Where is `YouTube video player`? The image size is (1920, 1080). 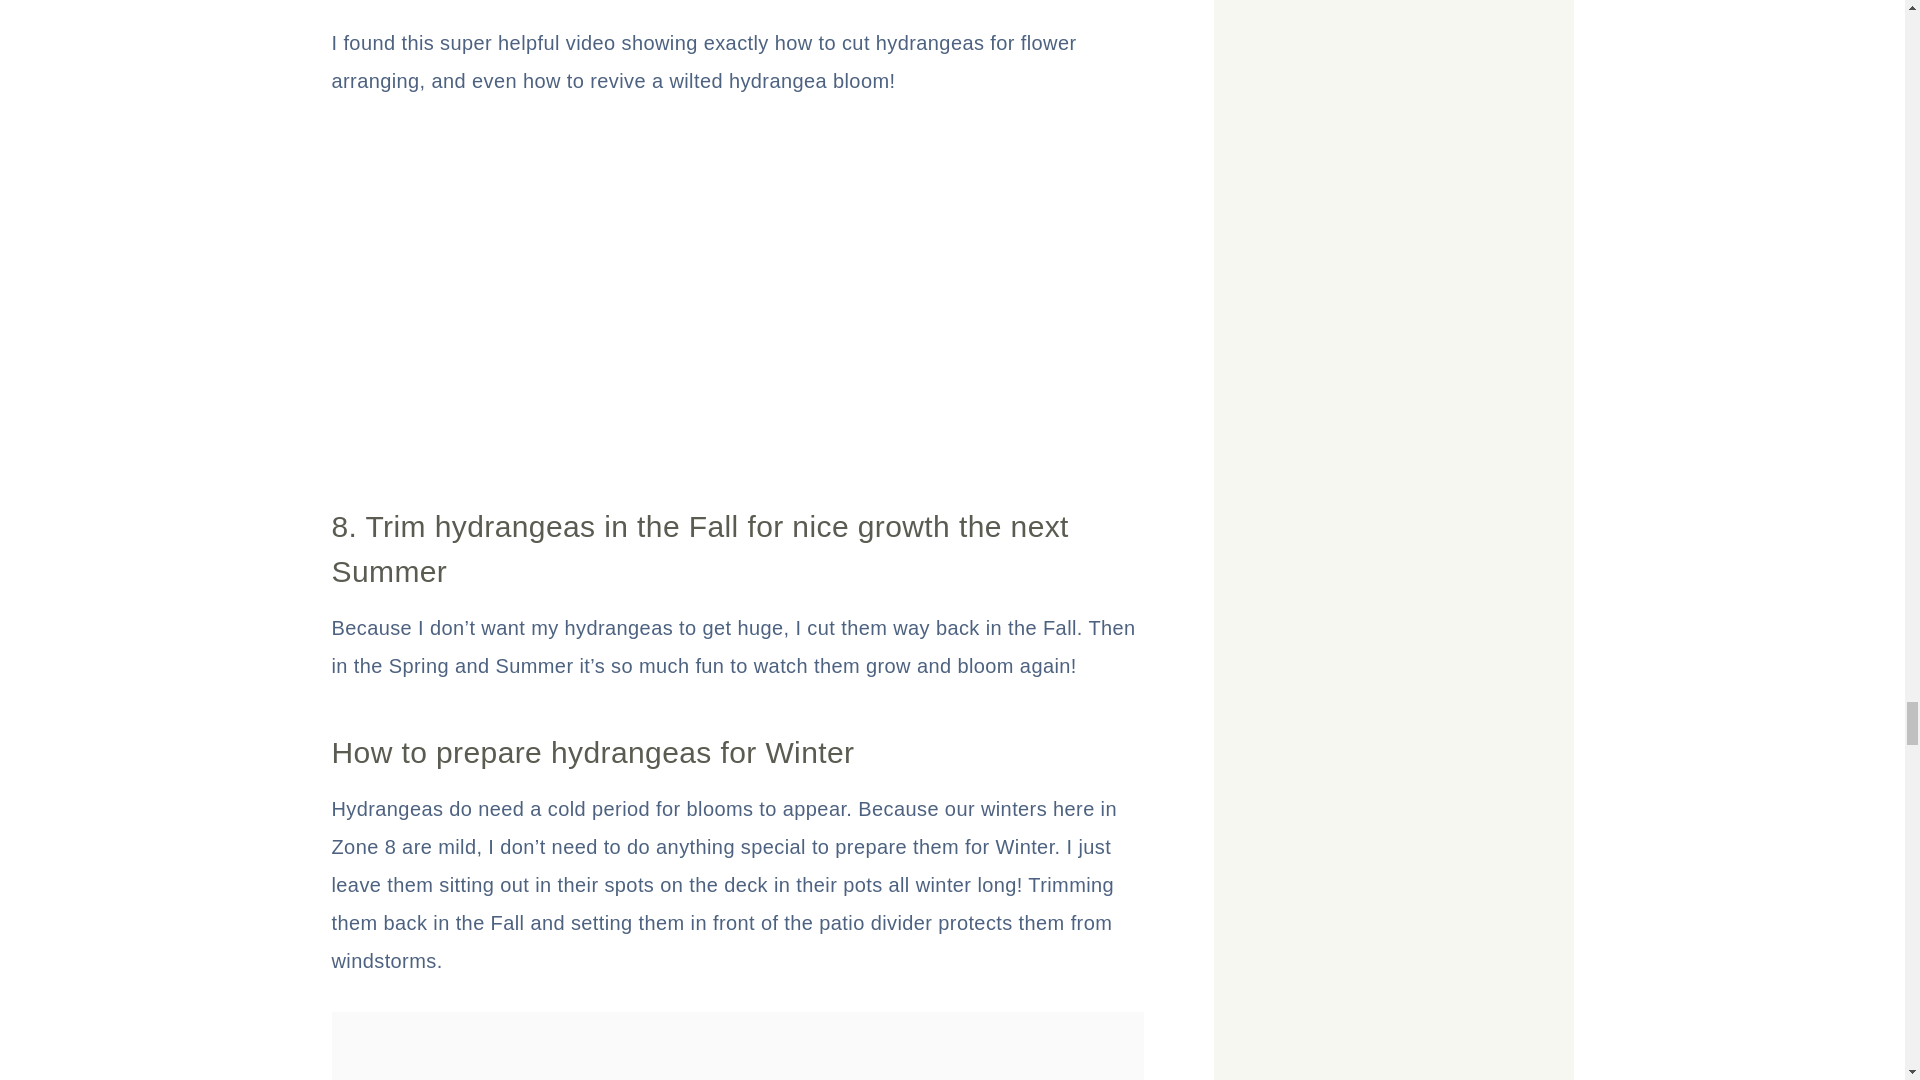
YouTube video player is located at coordinates (612, 289).